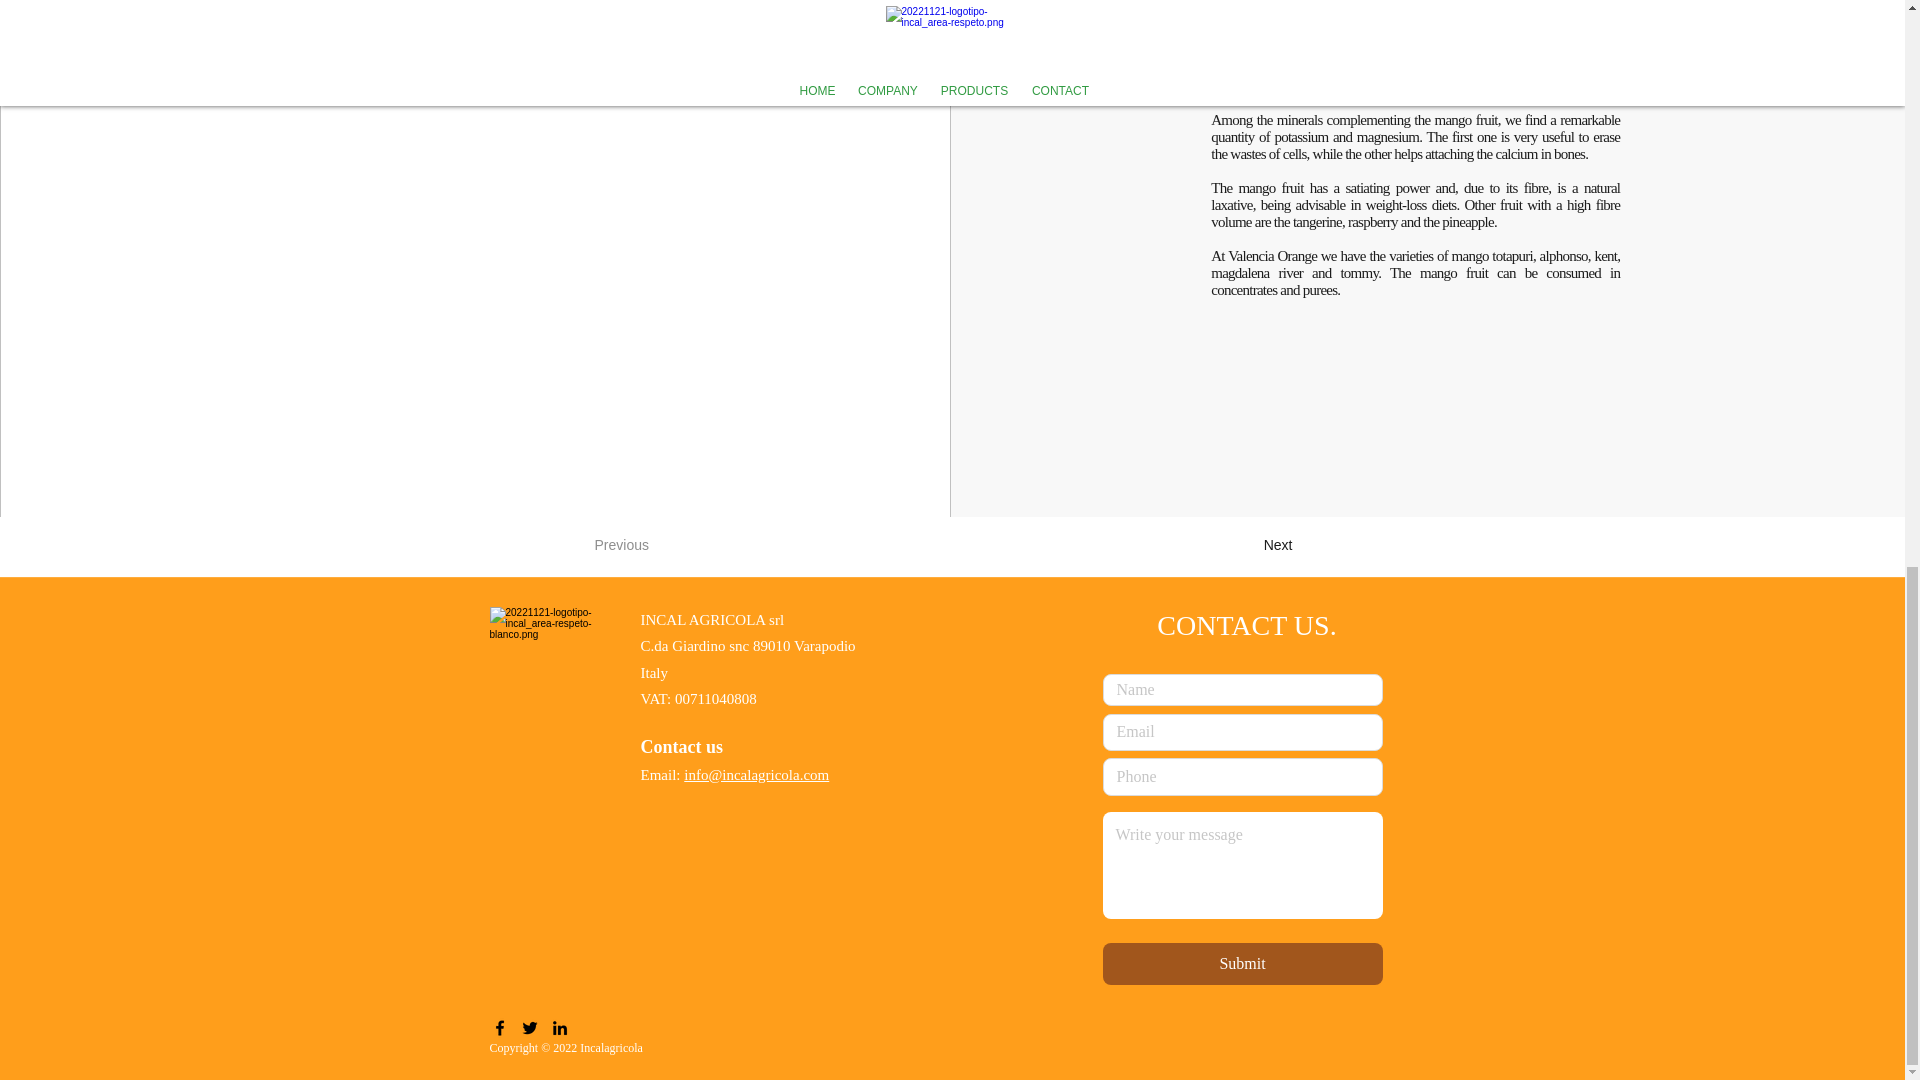 This screenshot has width=1920, height=1080. I want to click on Previous, so click(659, 545).